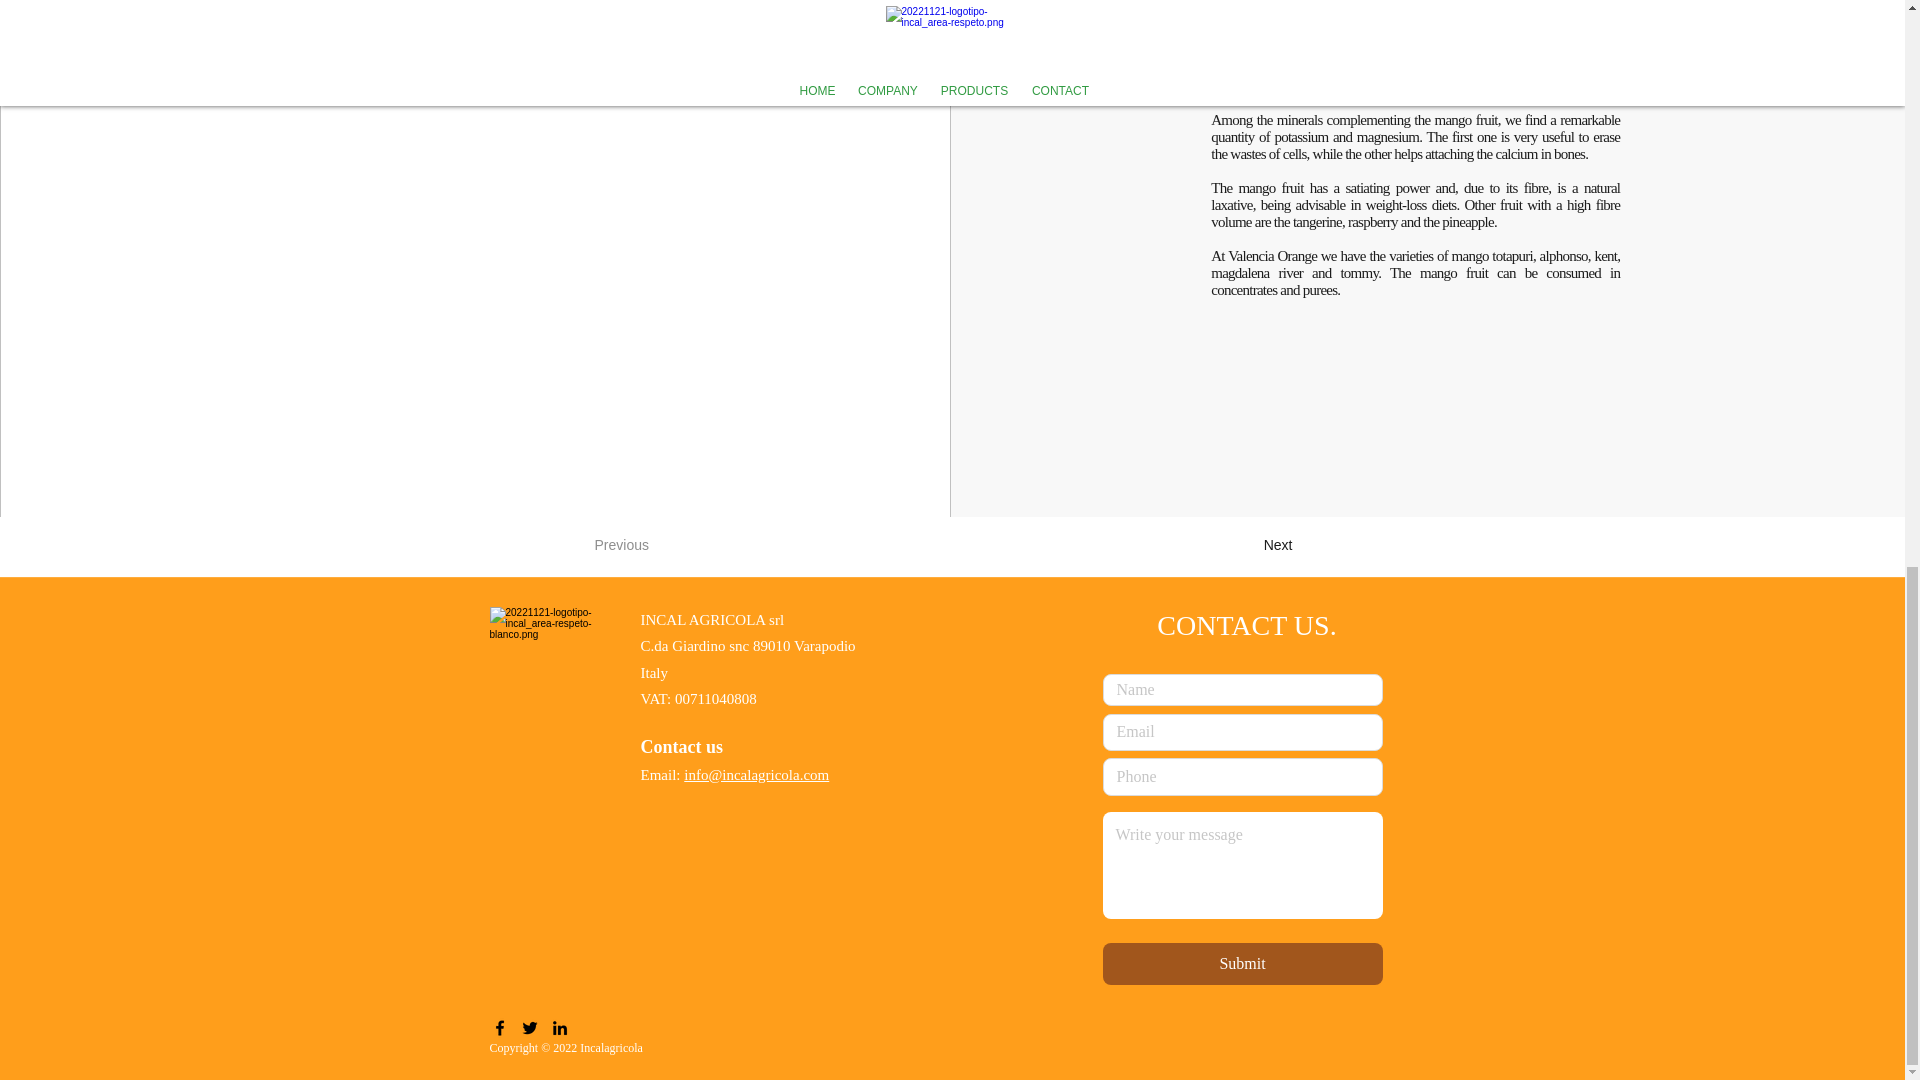 This screenshot has width=1920, height=1080. I want to click on Previous, so click(659, 545).